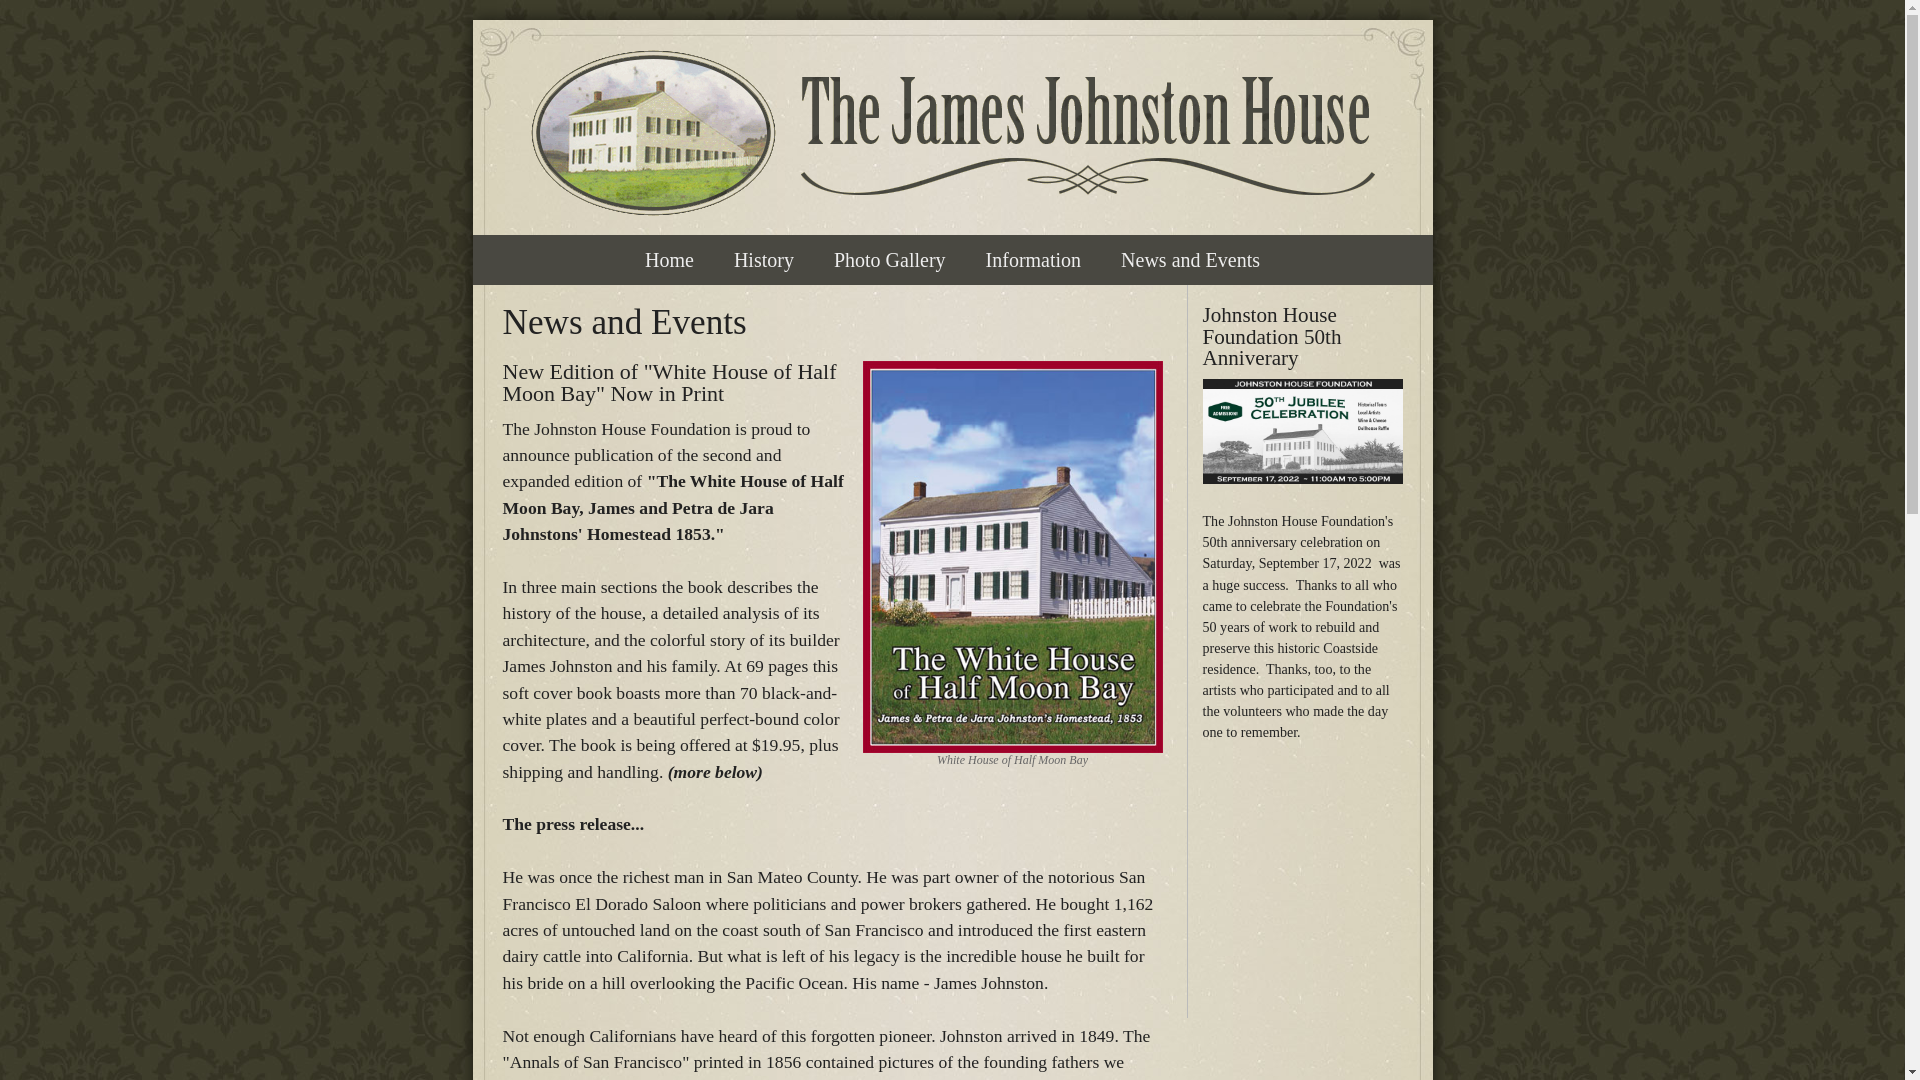  I want to click on History, so click(764, 260).